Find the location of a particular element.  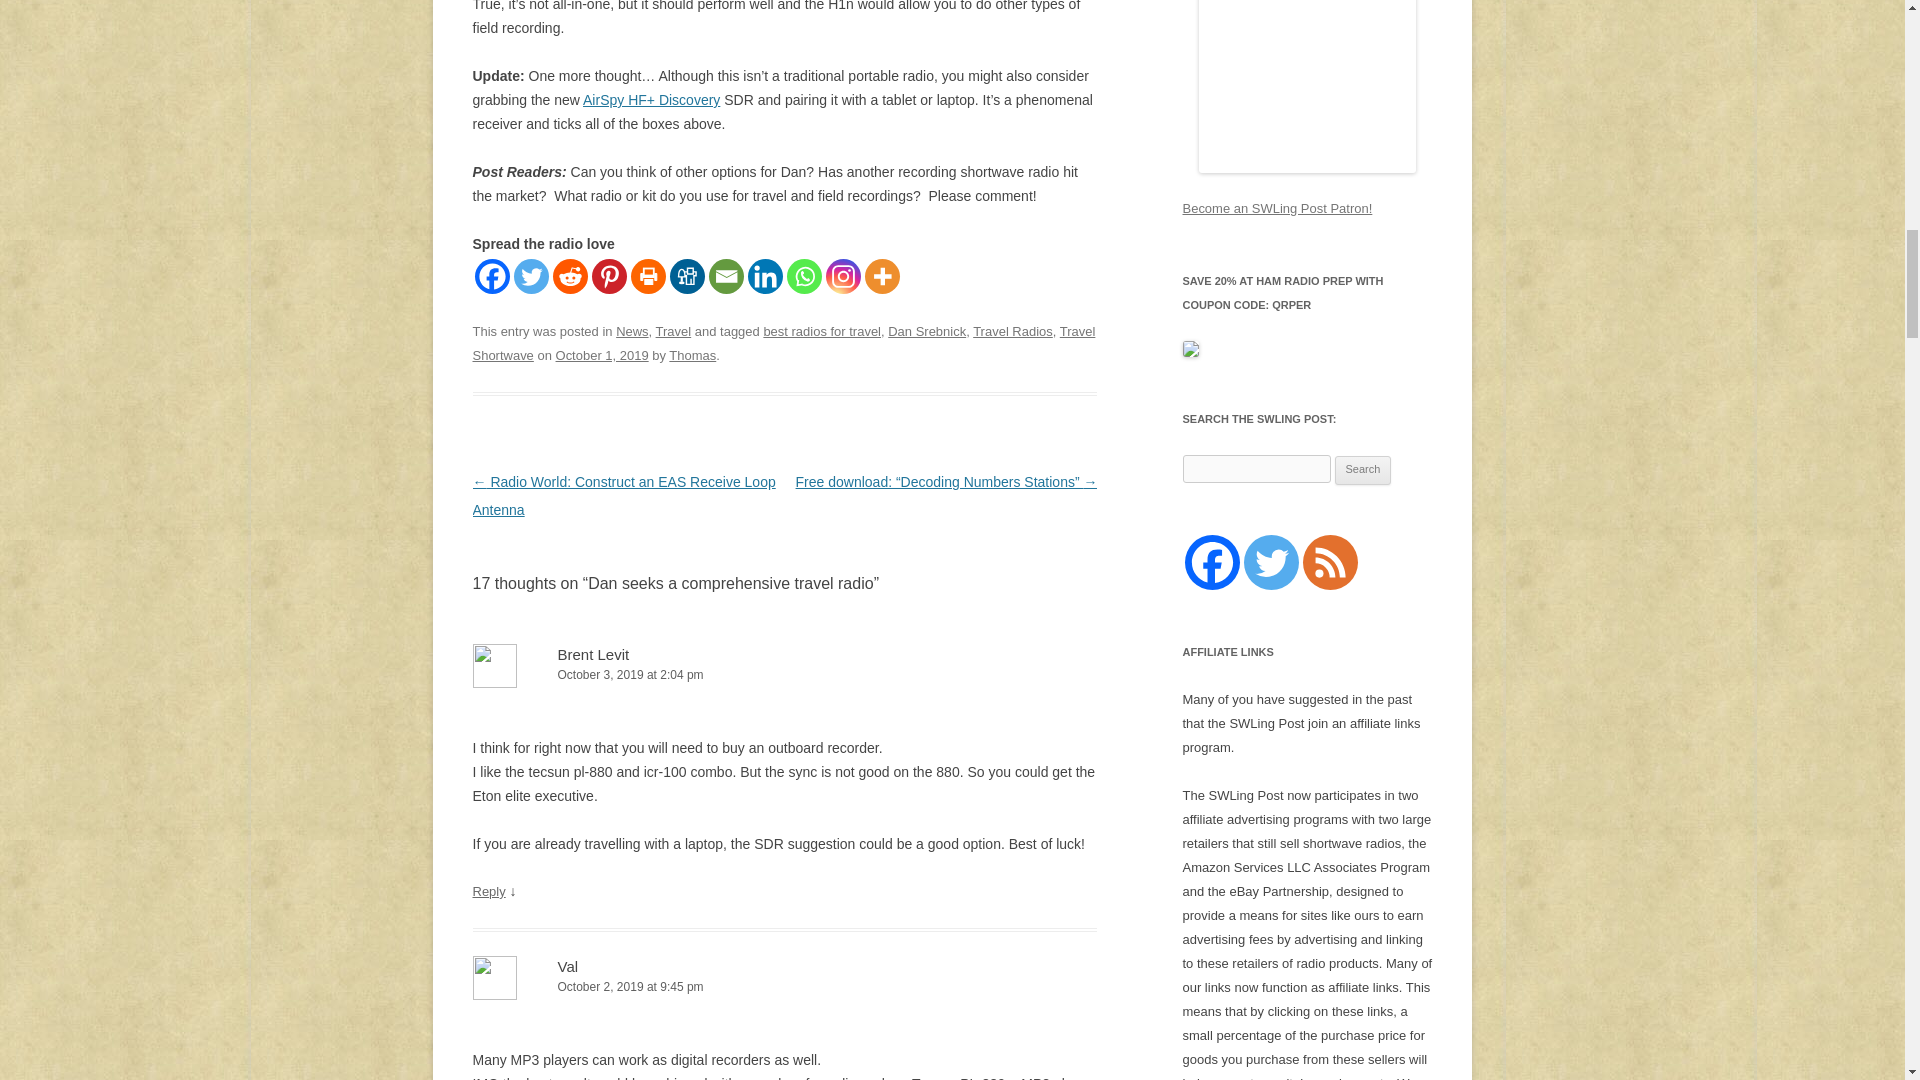

Twitter is located at coordinates (532, 276).